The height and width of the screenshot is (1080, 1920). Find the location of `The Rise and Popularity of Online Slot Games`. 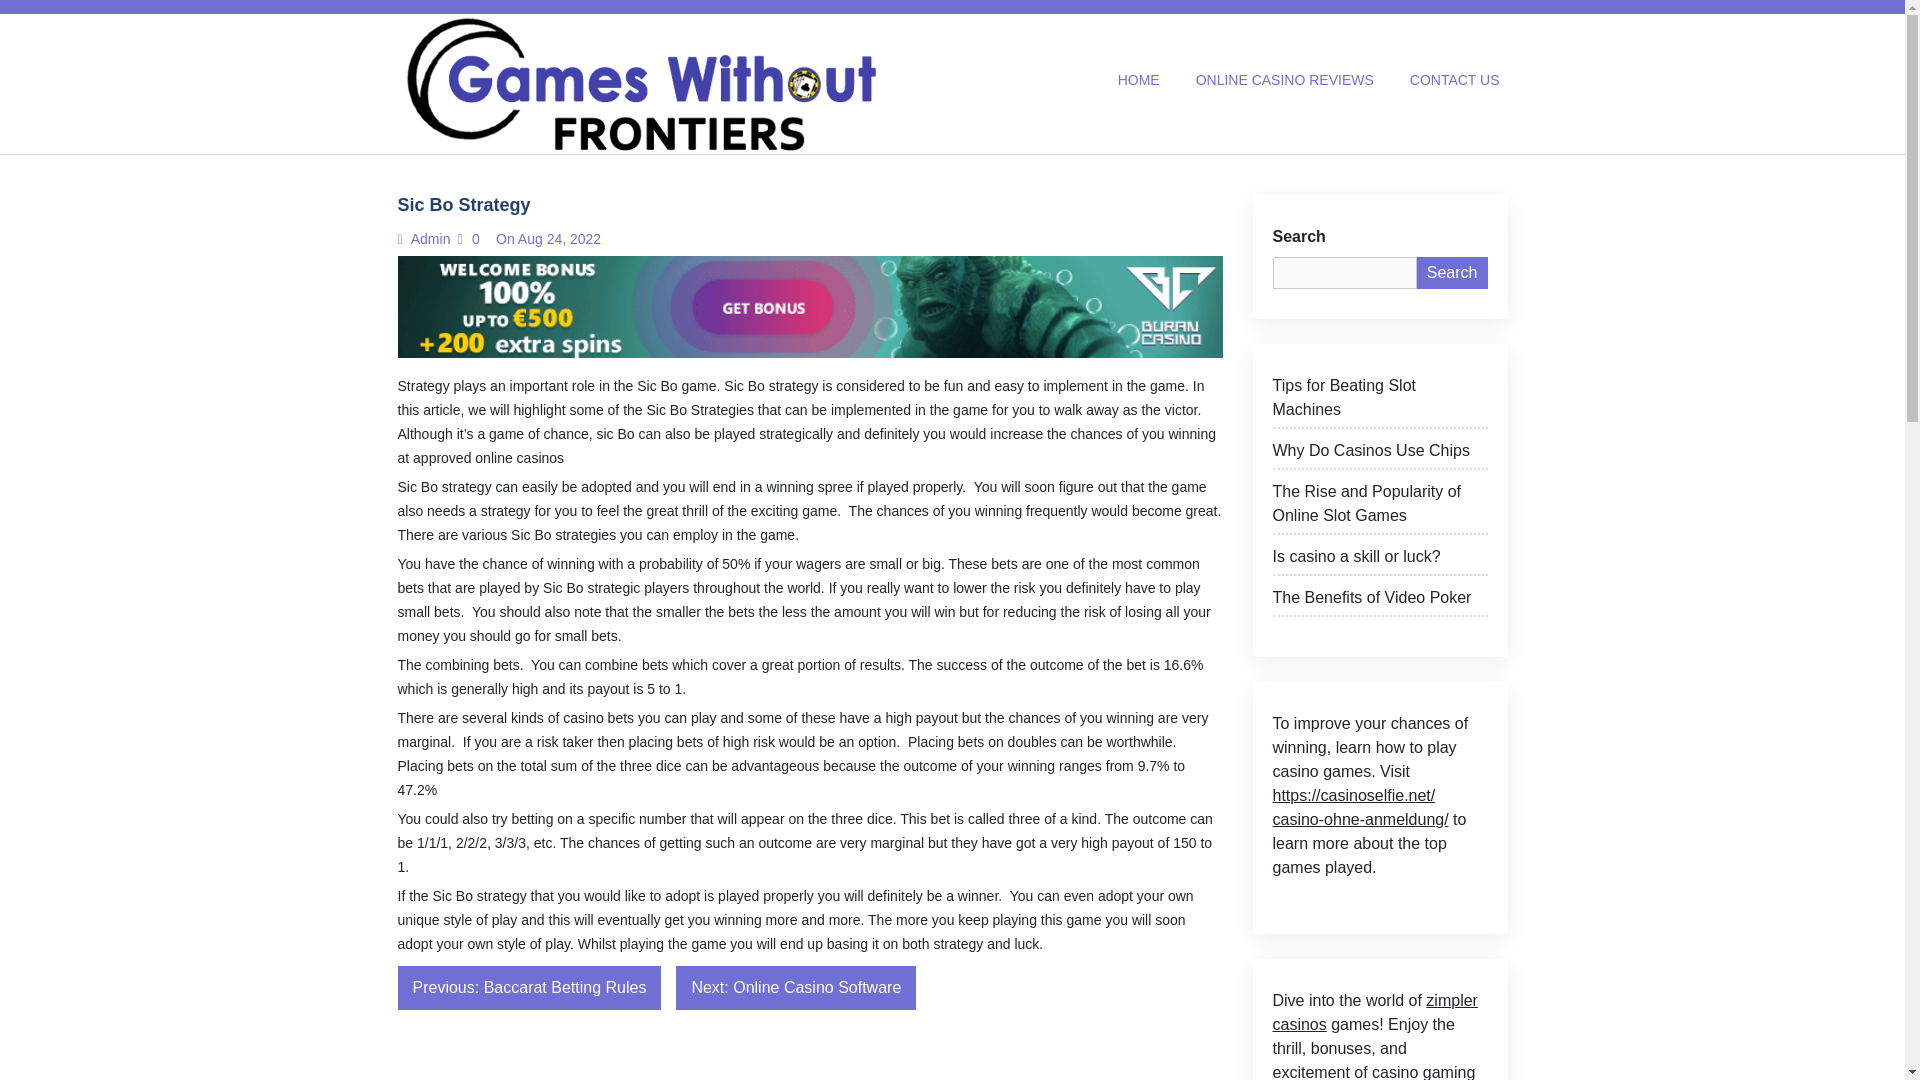

The Rise and Popularity of Online Slot Games is located at coordinates (1378, 506).